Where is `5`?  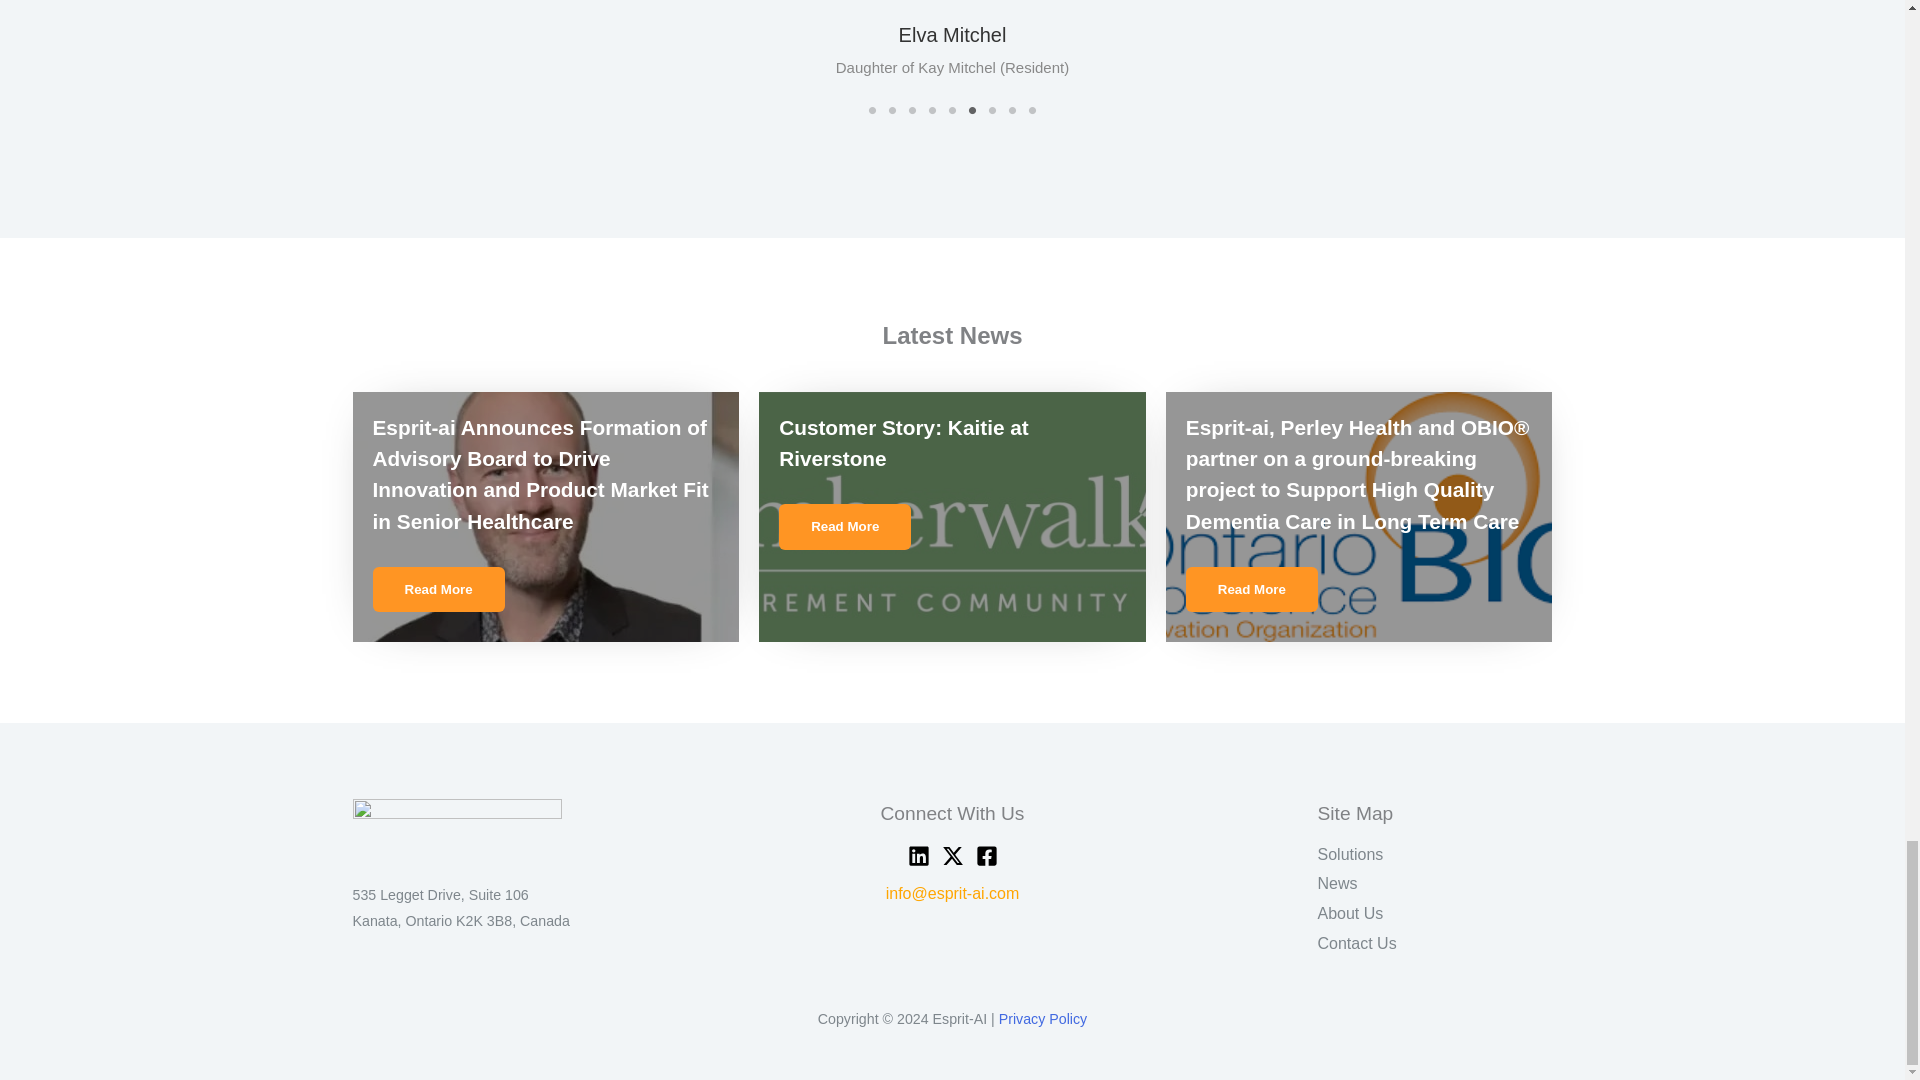 5 is located at coordinates (952, 110).